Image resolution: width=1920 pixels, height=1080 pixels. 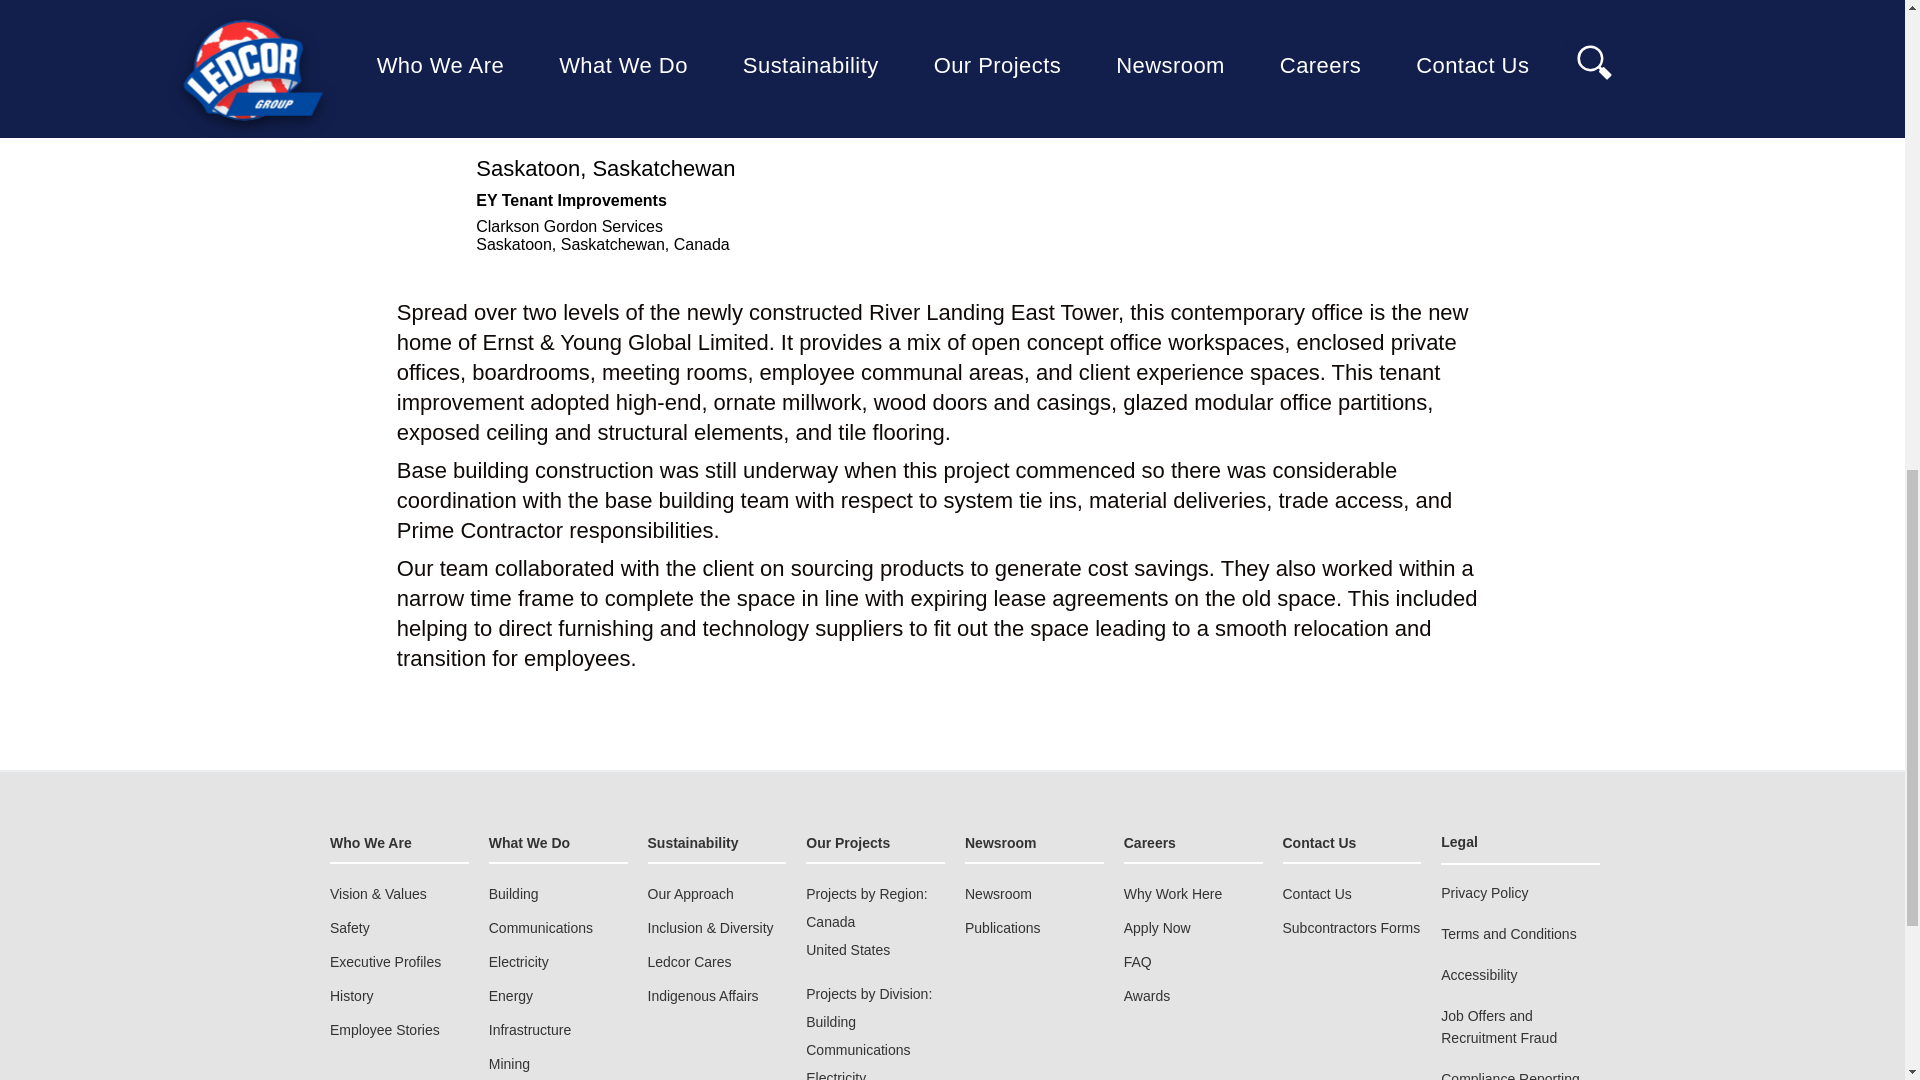 I want to click on Compliance Reporting, so click(x=1510, y=1074).